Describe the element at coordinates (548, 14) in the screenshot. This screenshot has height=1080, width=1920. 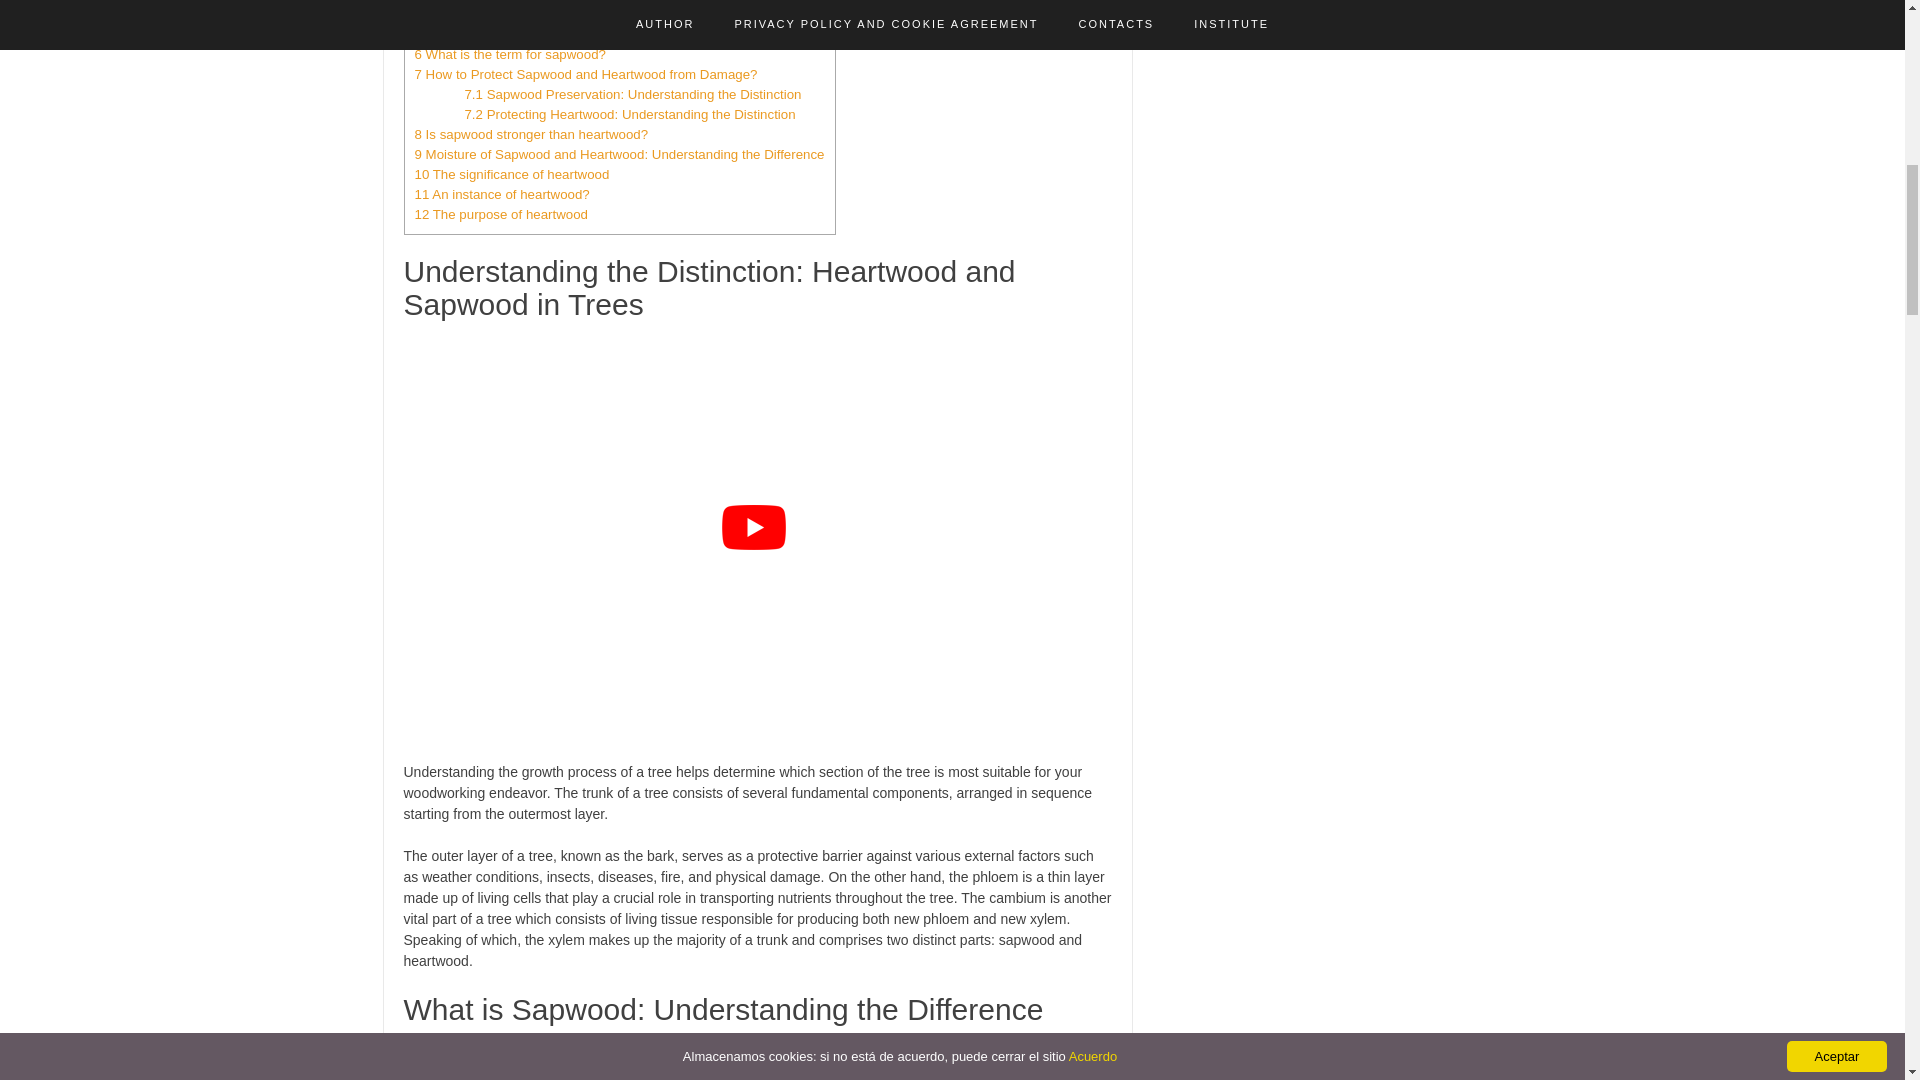
I see `5.1 Significance of Sapwood` at that location.